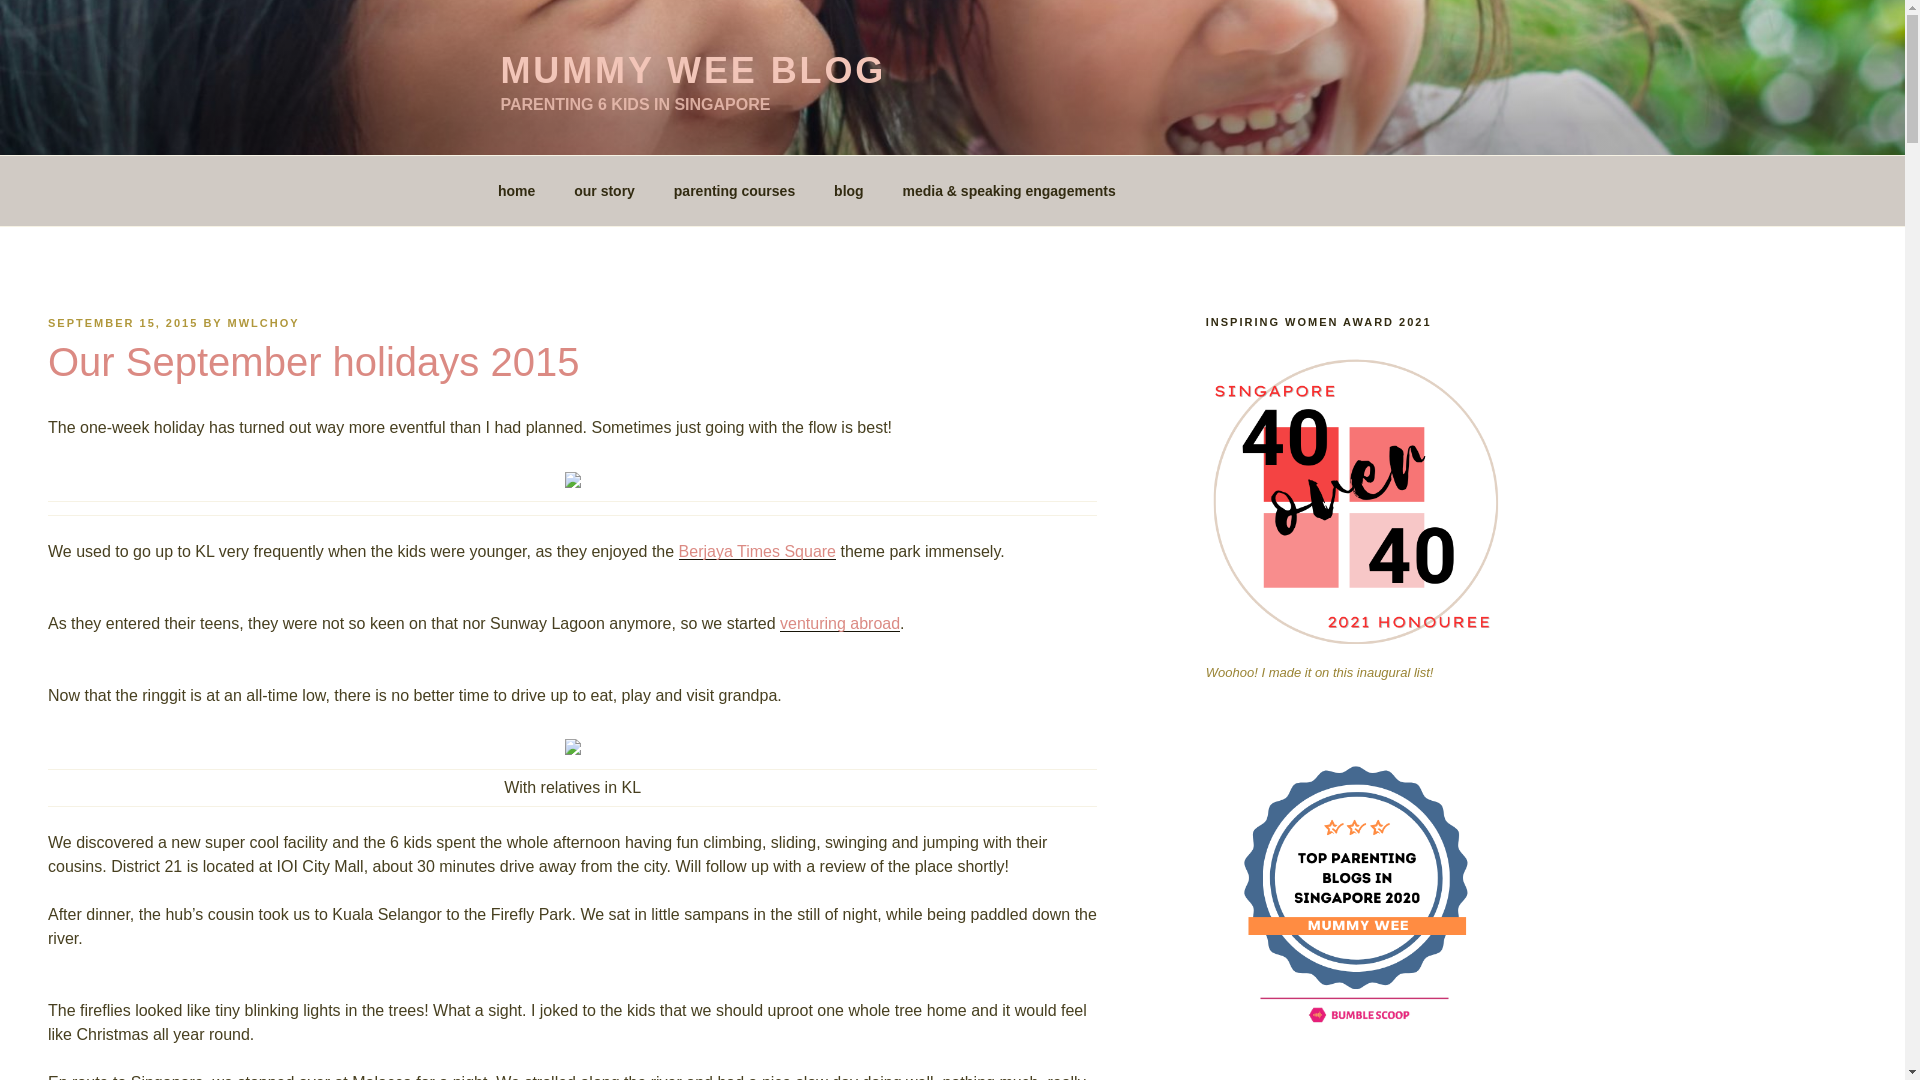 This screenshot has width=1920, height=1080. I want to click on venturing abroad, so click(840, 622).